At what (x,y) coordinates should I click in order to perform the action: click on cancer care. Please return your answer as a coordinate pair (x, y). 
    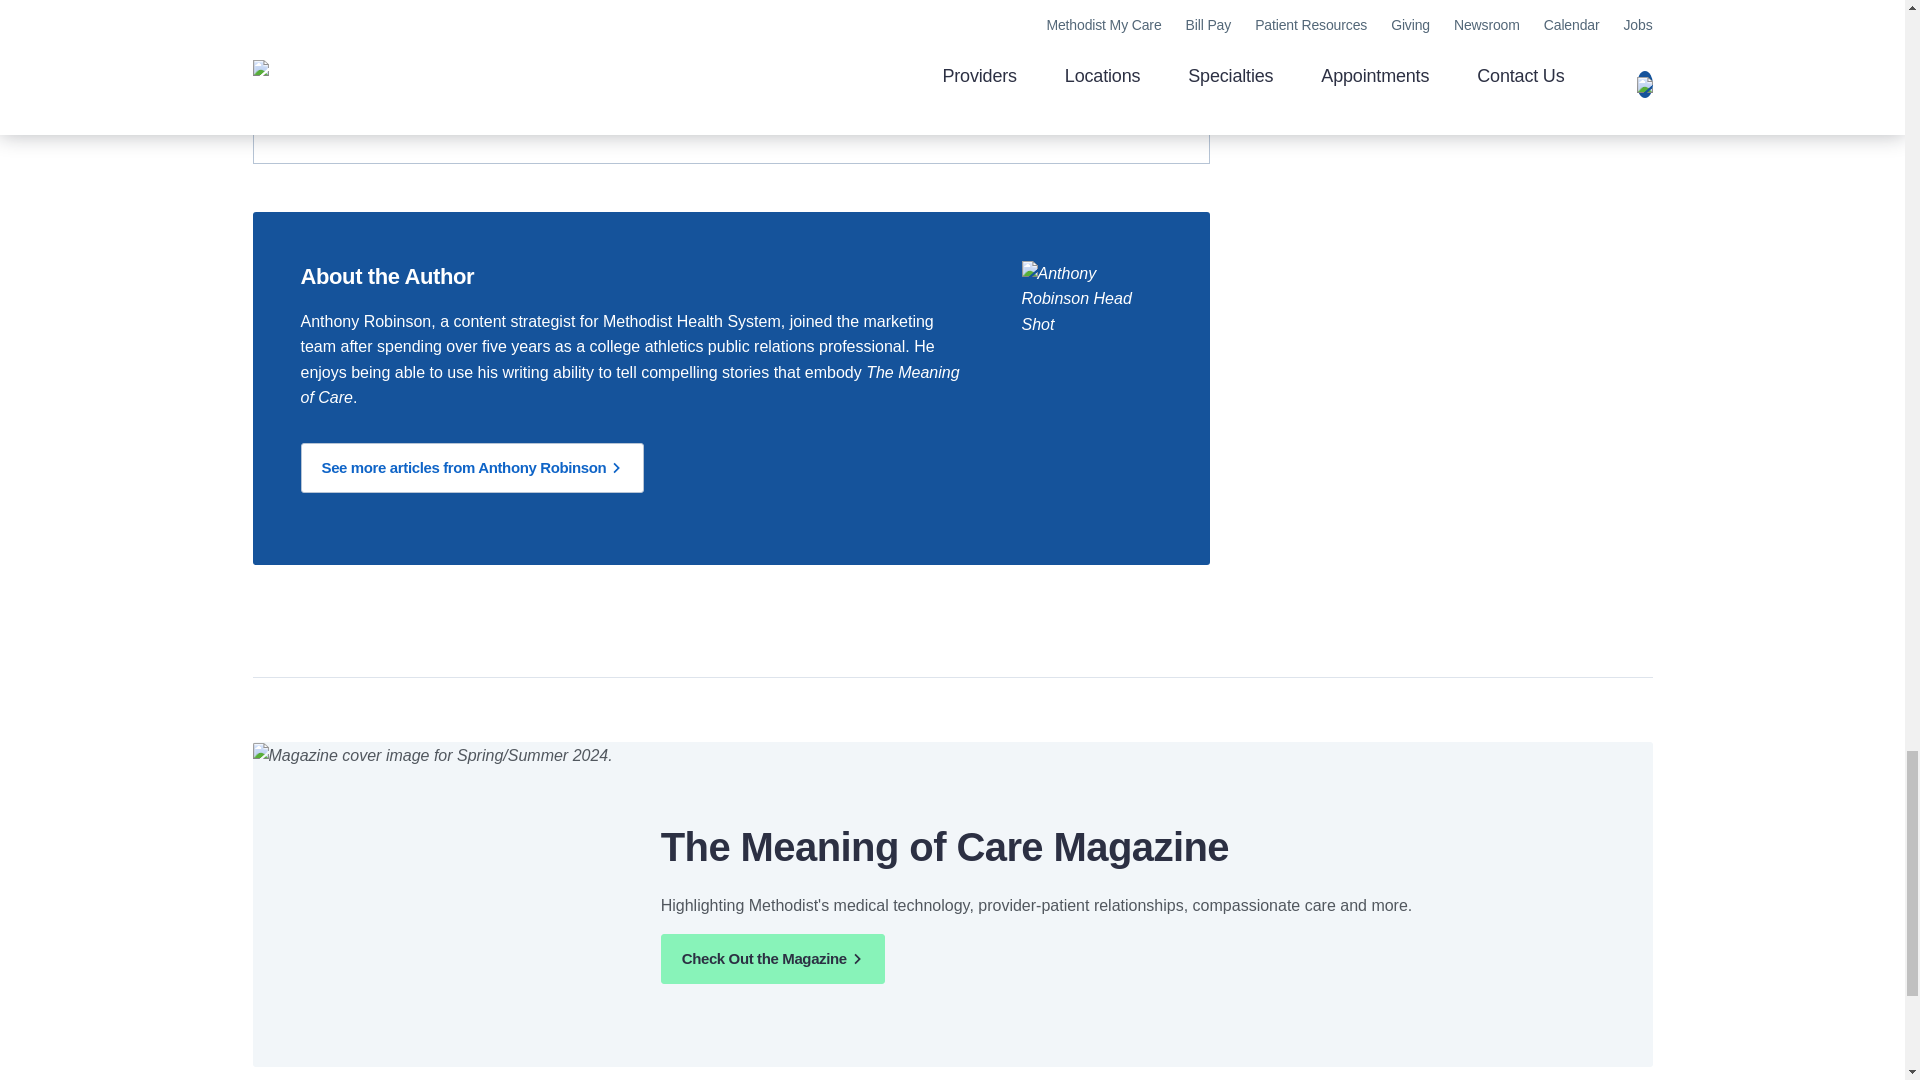
    Looking at the image, I should click on (550, 101).